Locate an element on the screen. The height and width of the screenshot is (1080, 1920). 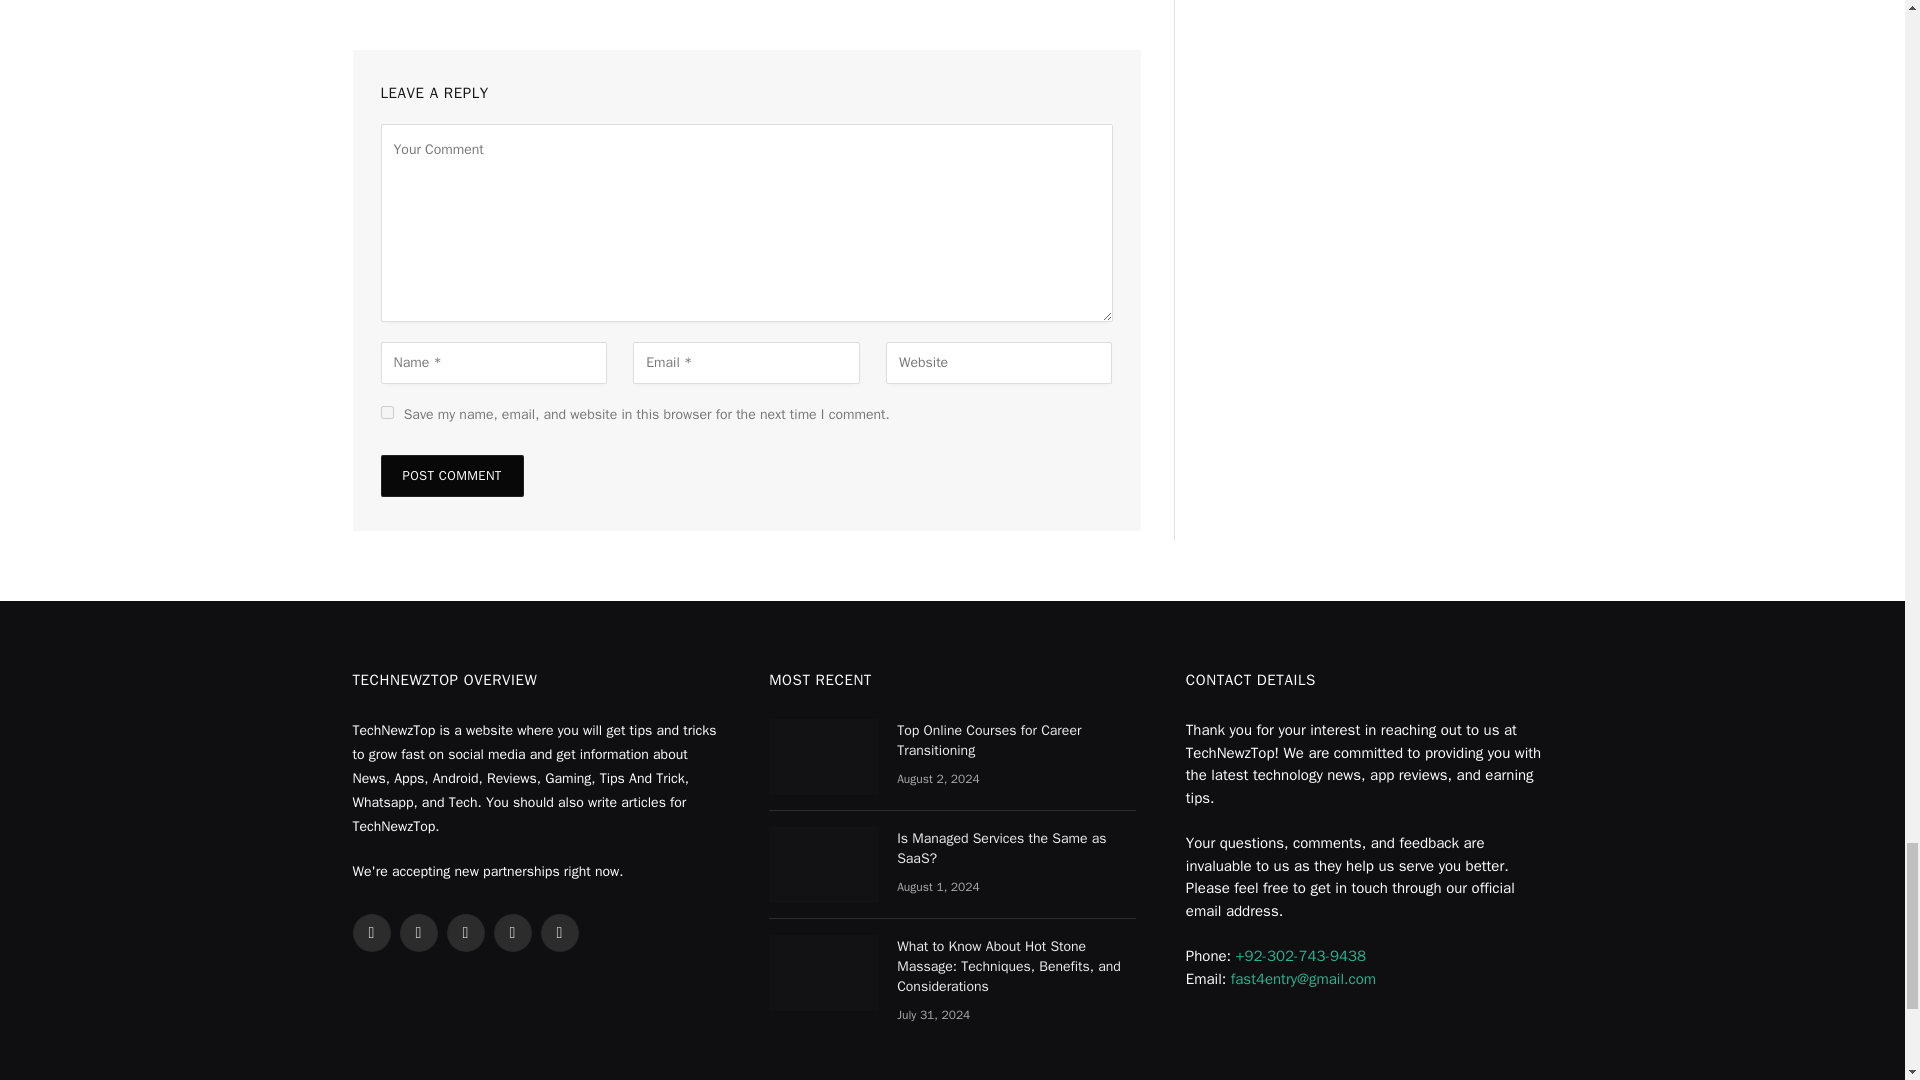
yes is located at coordinates (386, 412).